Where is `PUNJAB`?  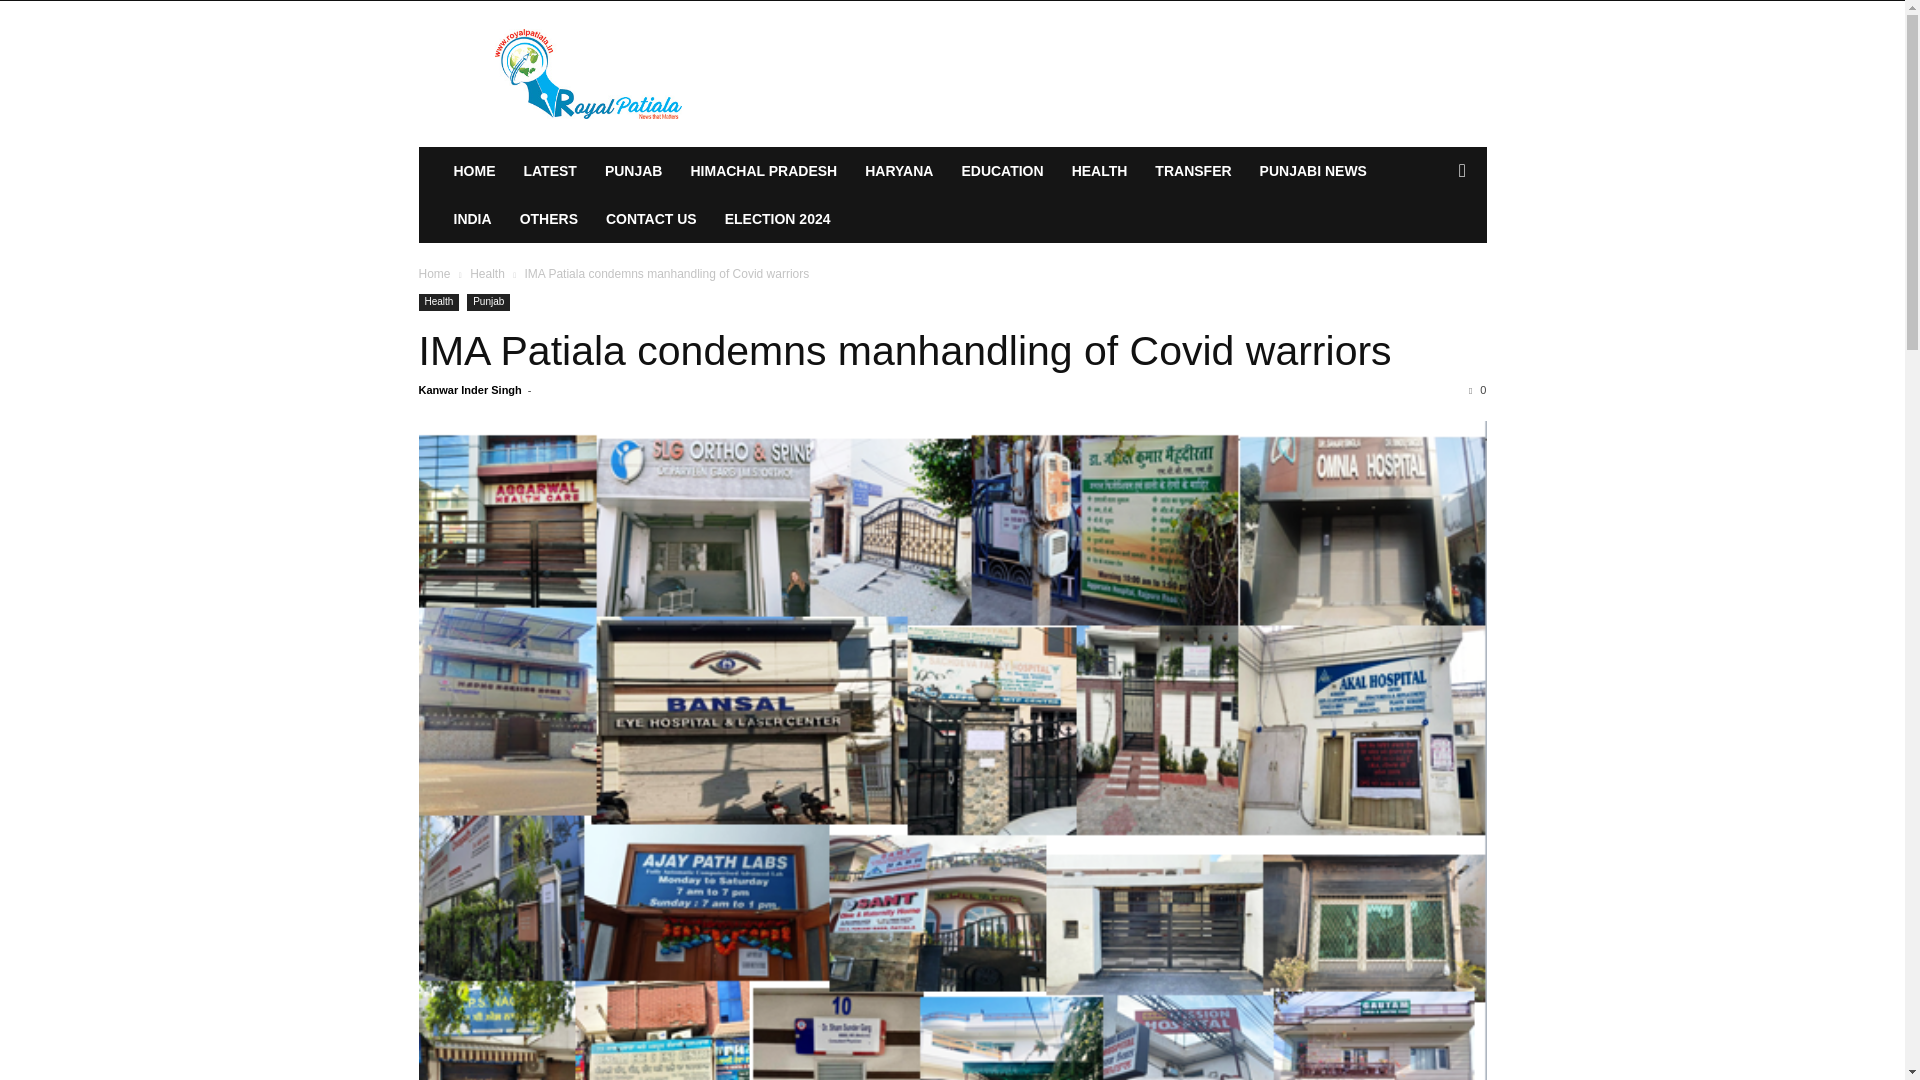 PUNJAB is located at coordinates (634, 170).